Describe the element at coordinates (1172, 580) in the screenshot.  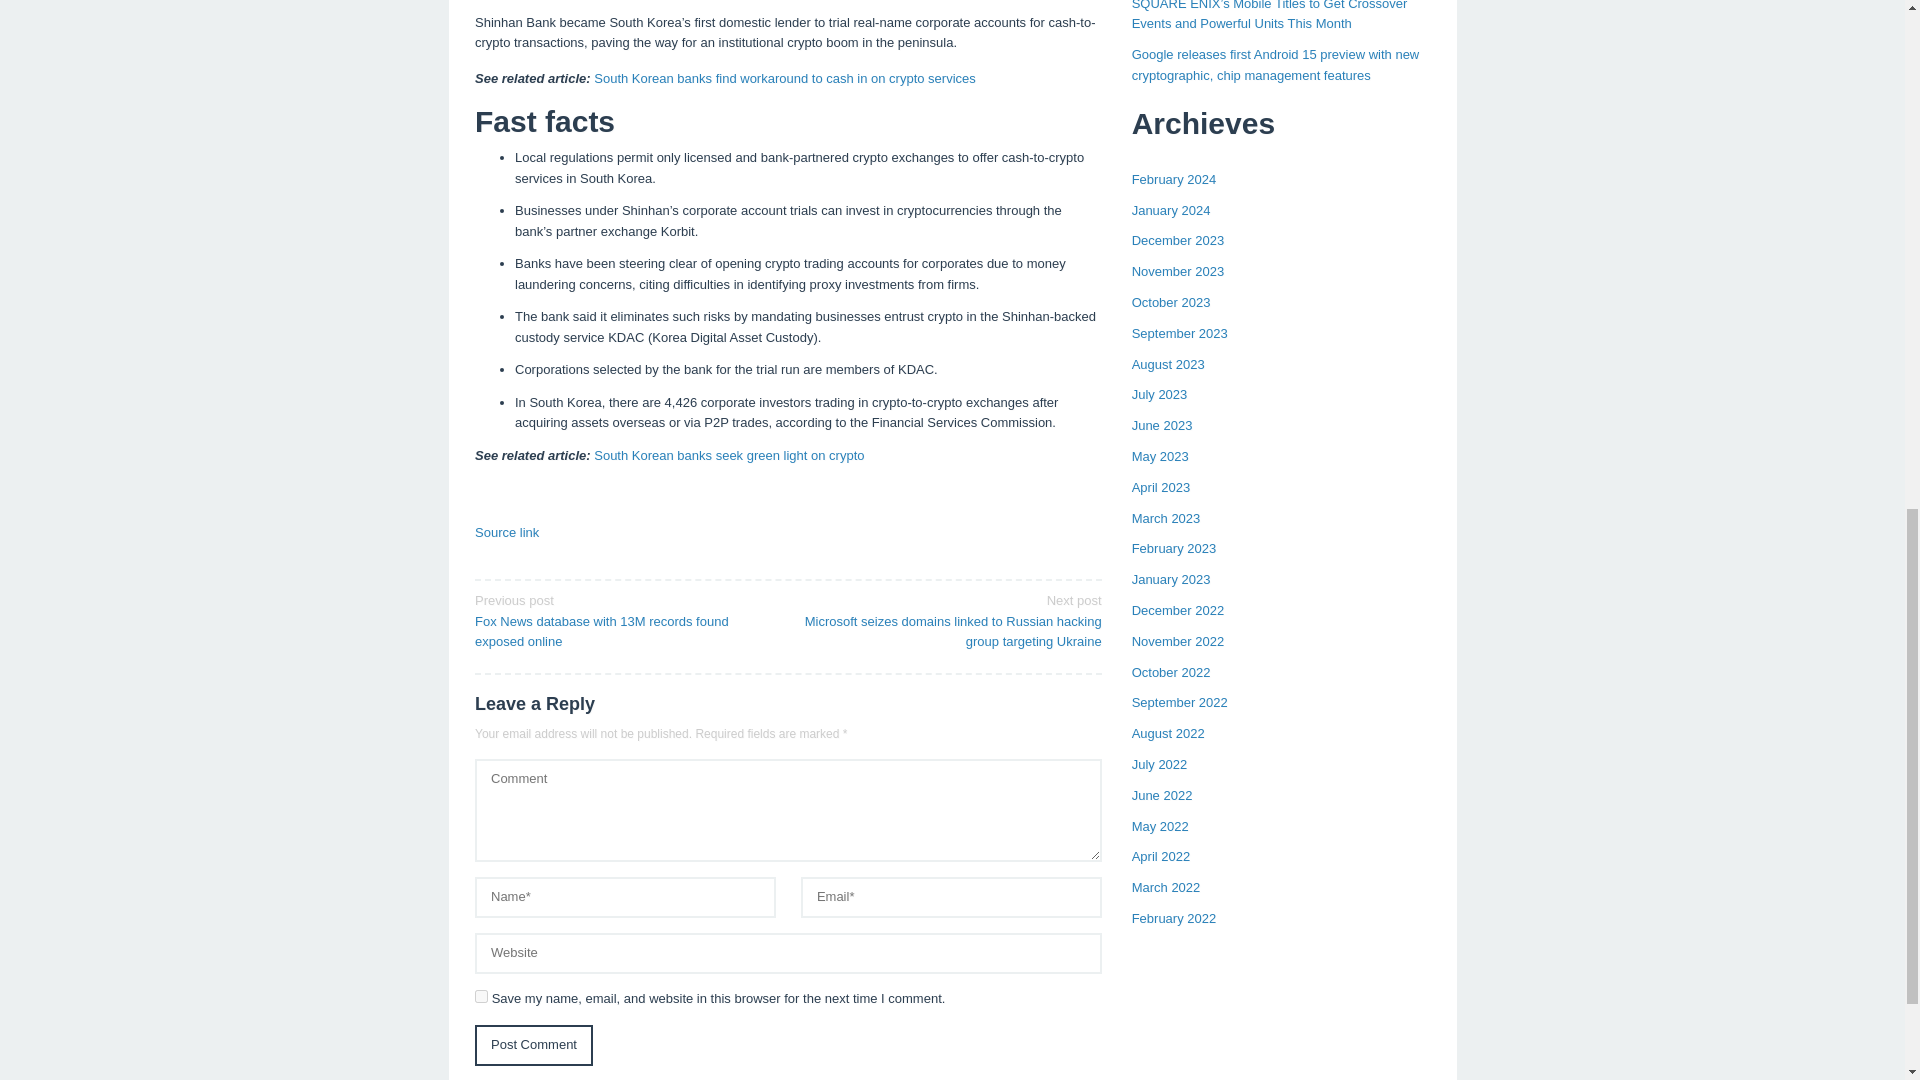
I see `January 2023` at that location.